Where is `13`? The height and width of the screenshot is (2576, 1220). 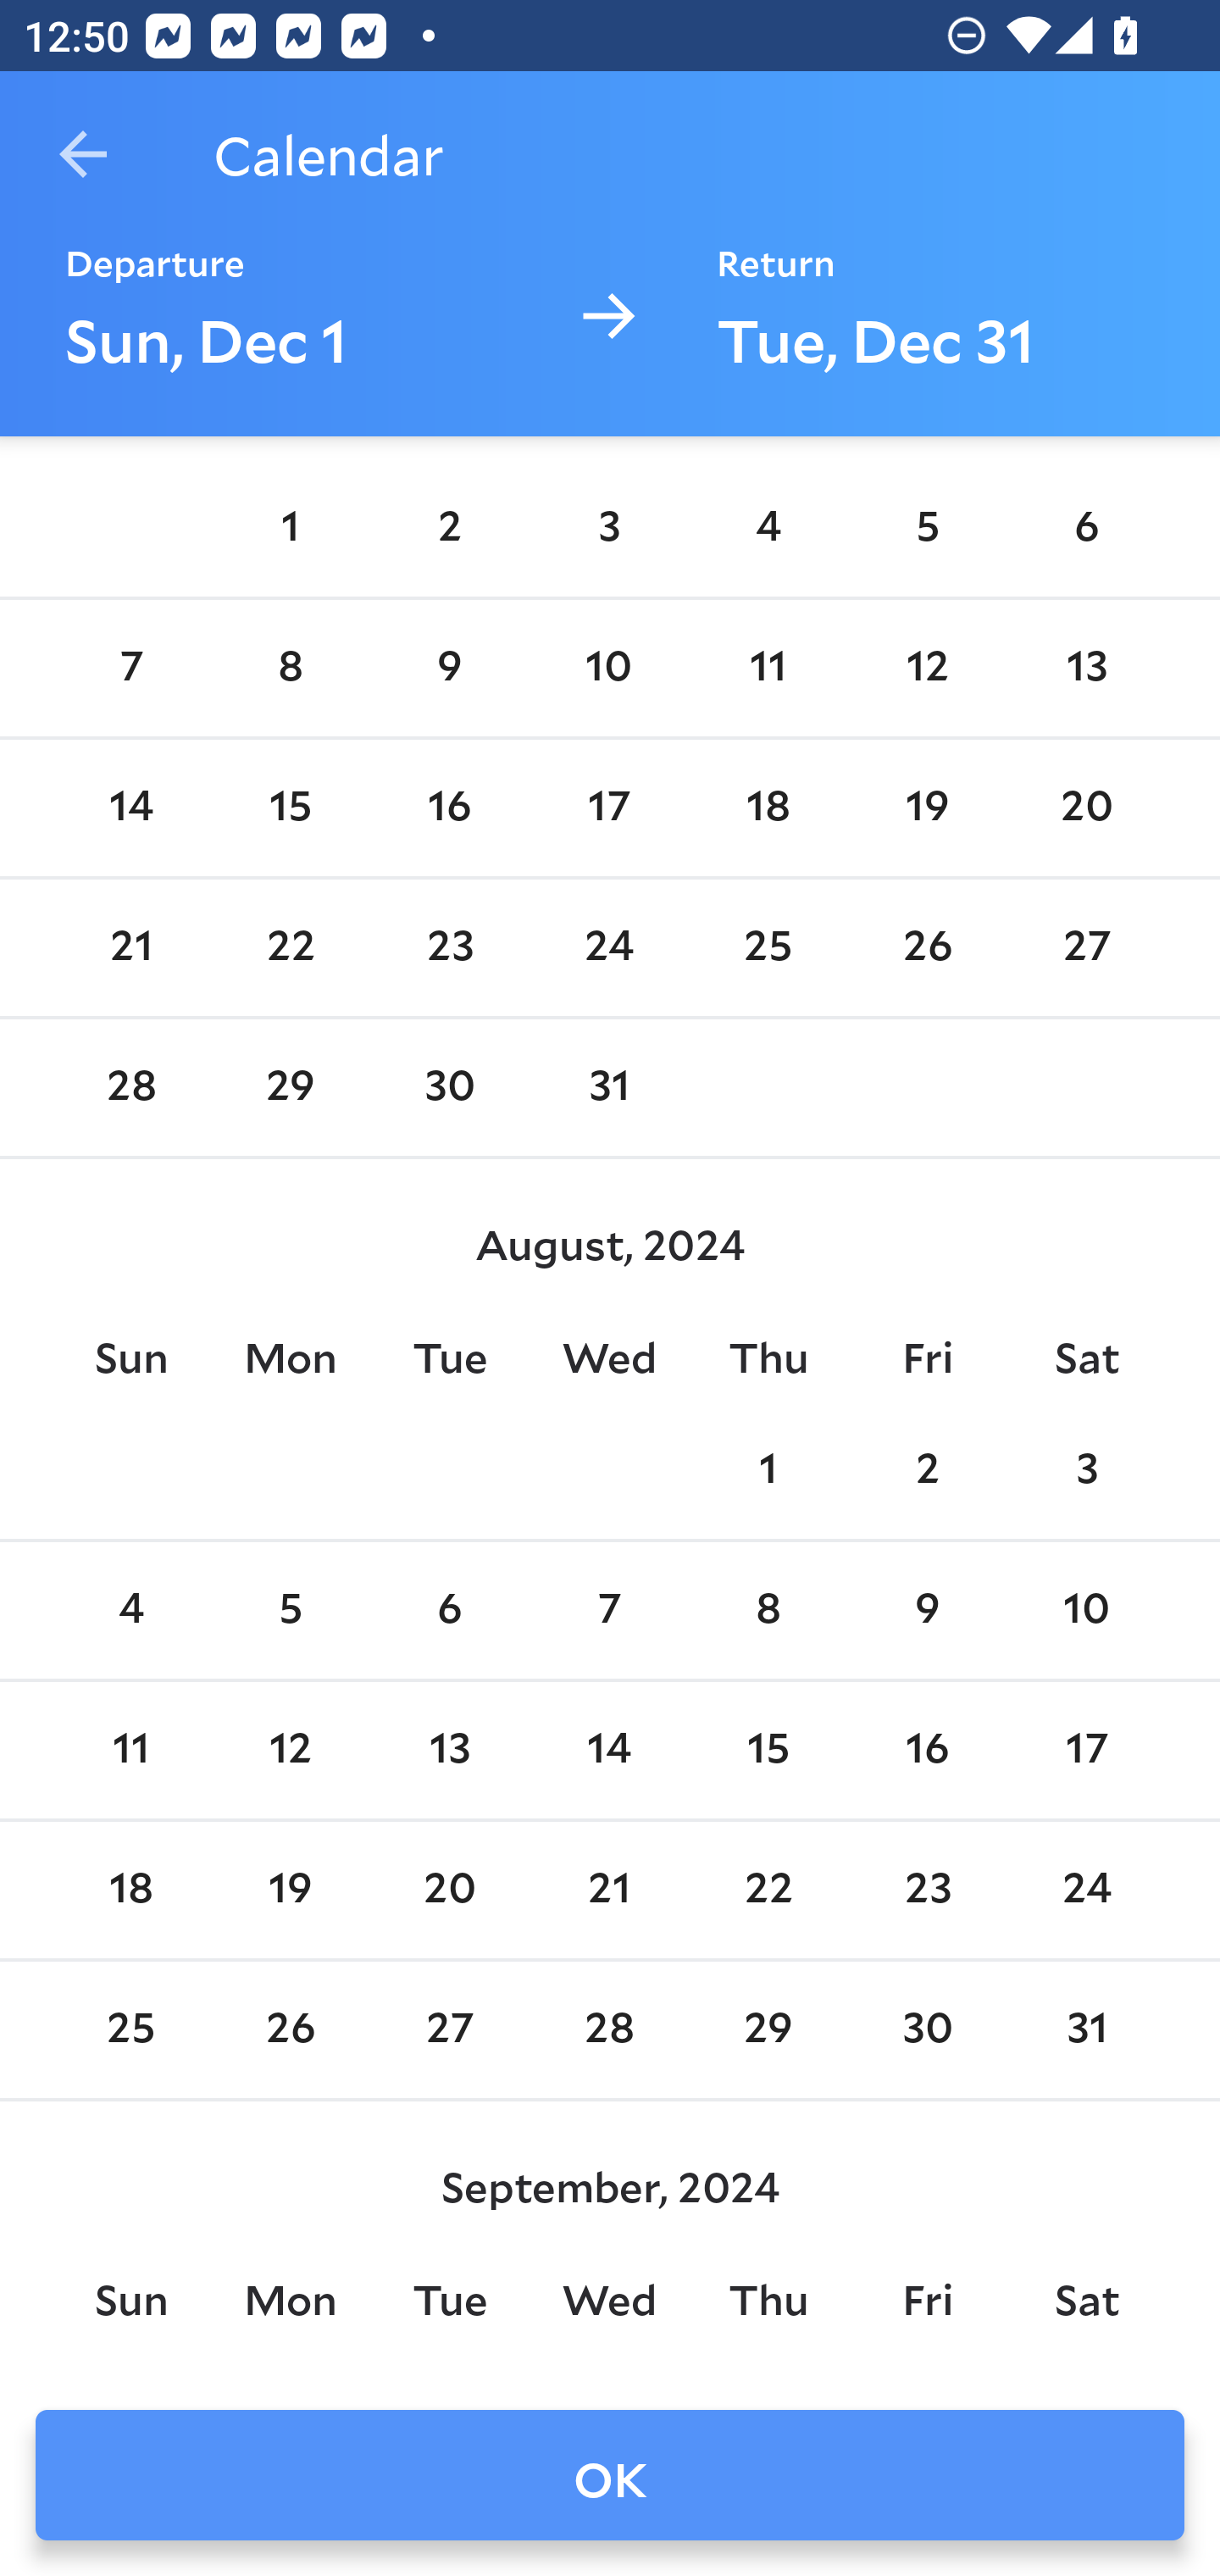
13 is located at coordinates (1086, 669).